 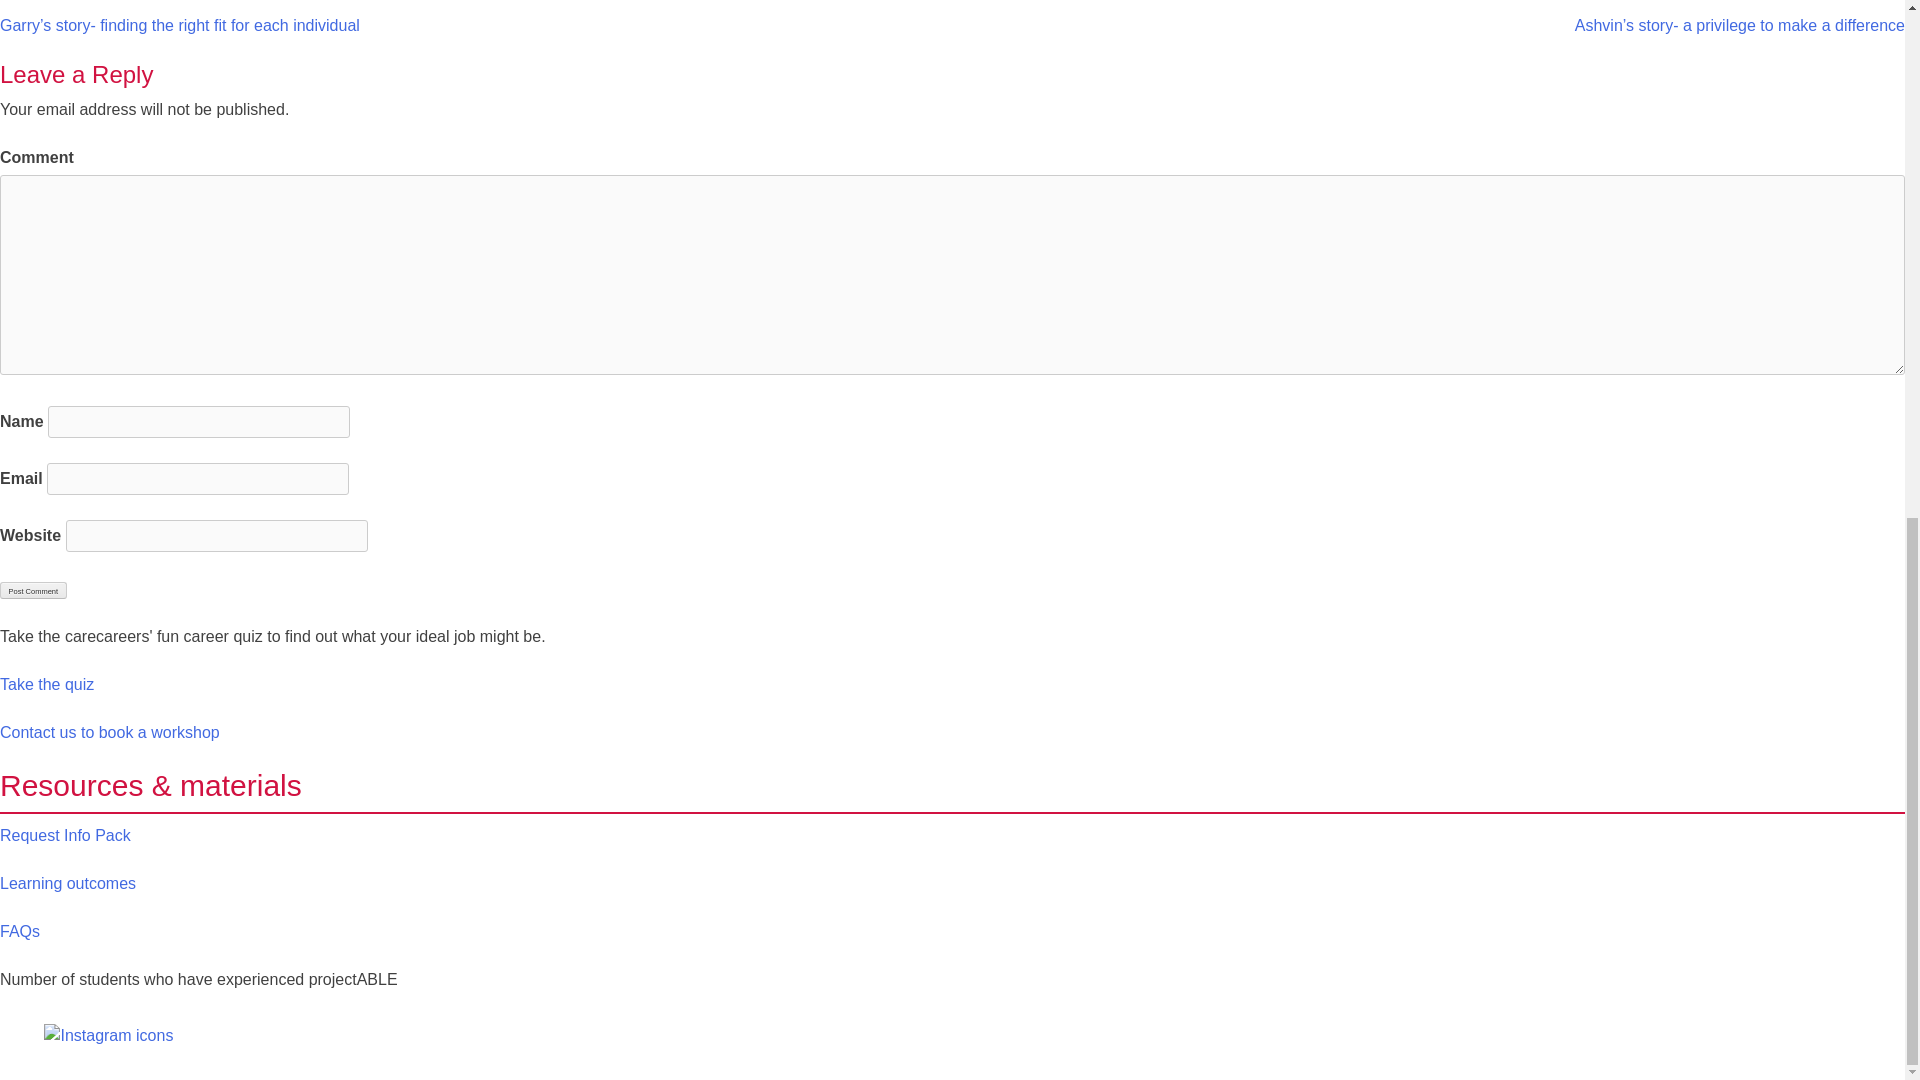 I want to click on Request Info Pack, so click(x=65, y=835).